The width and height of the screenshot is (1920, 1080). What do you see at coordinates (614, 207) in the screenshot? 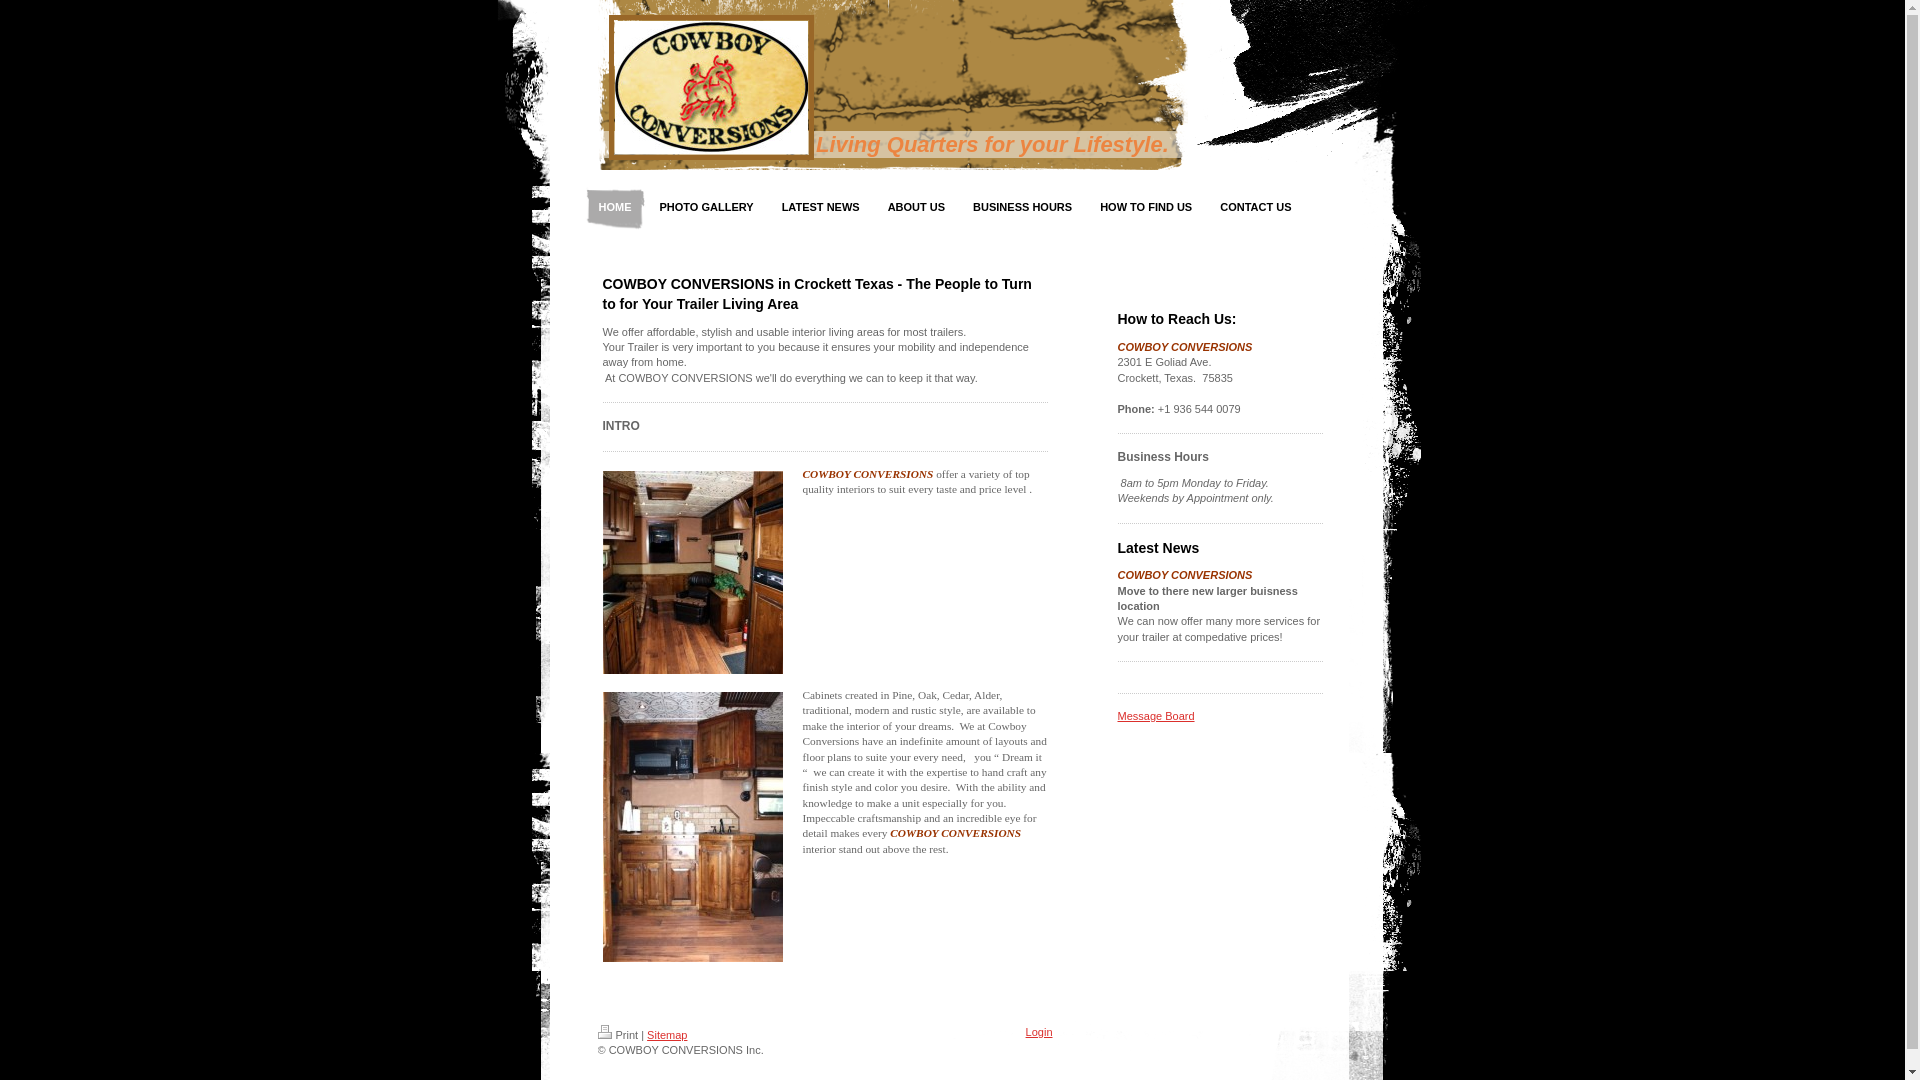
I see `HOME` at bounding box center [614, 207].